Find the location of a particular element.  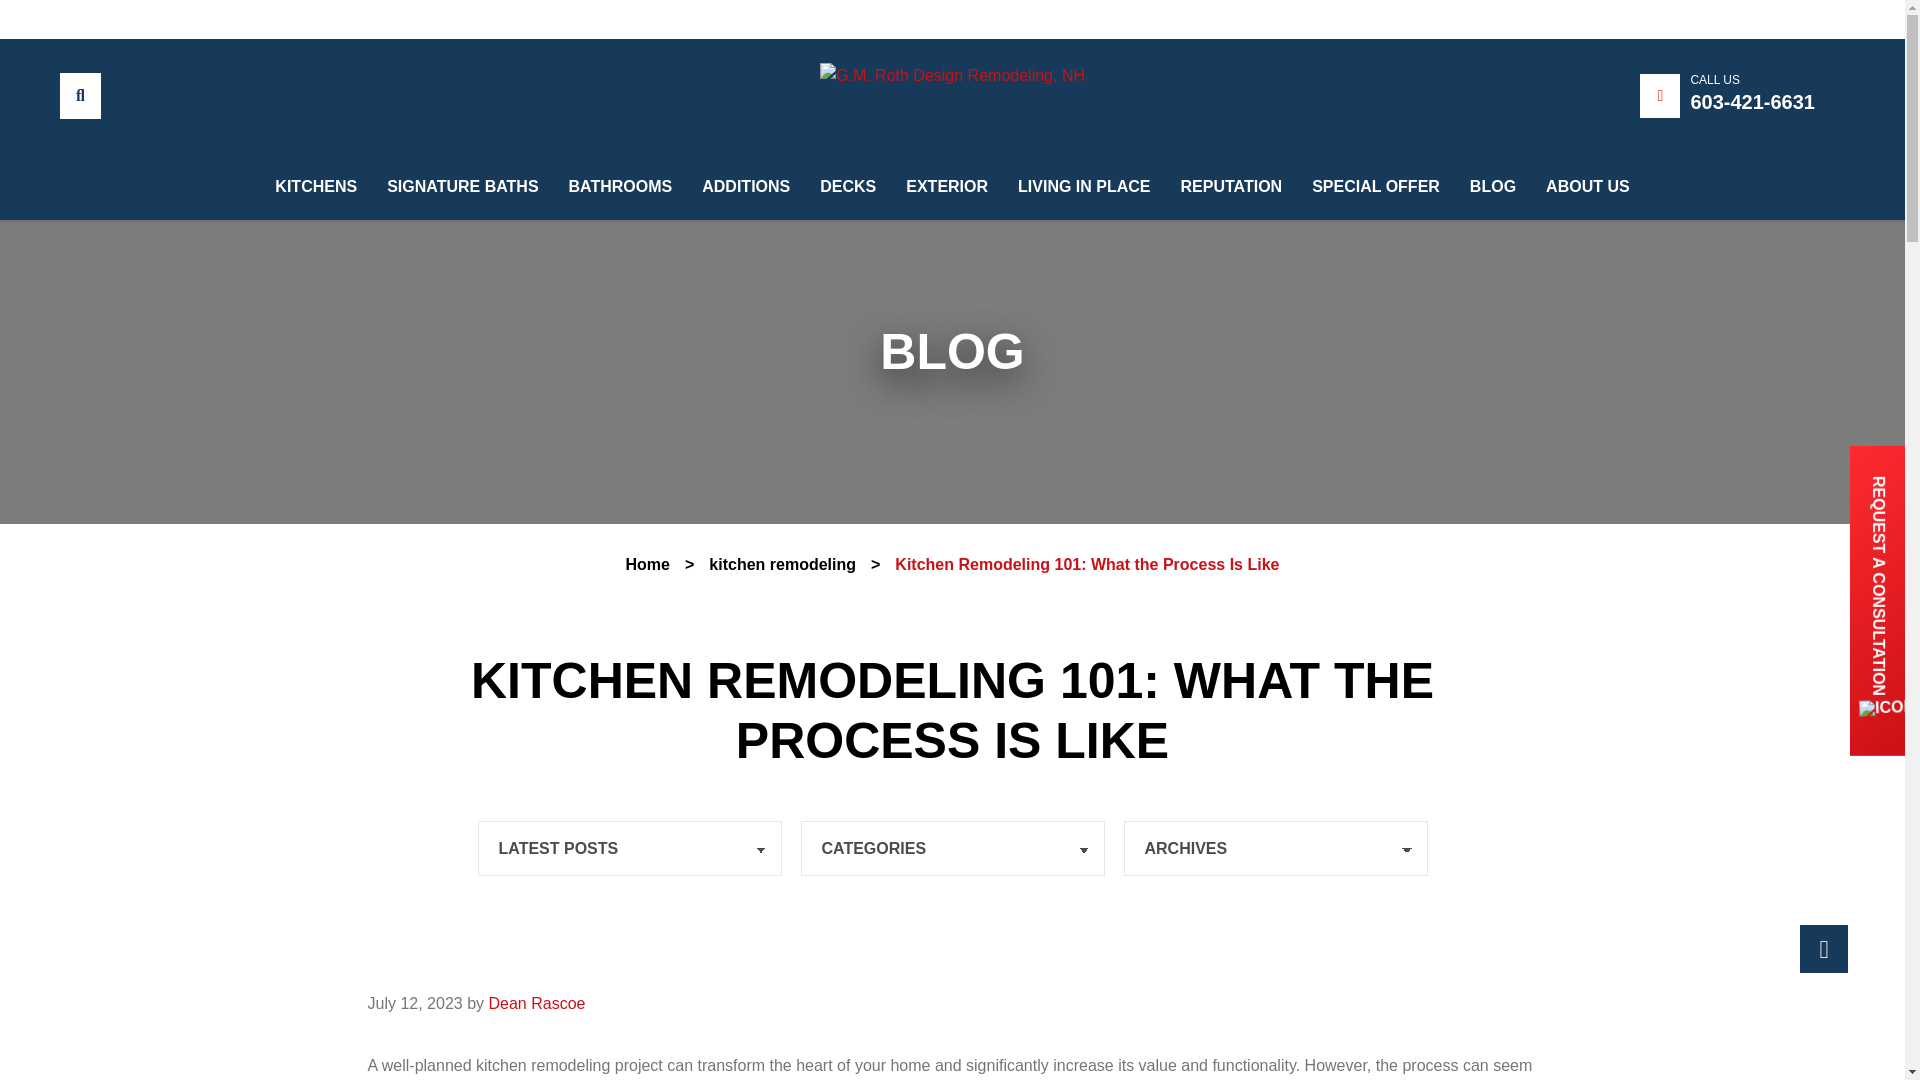

Visit Our Twitter Page is located at coordinates (162, 14).